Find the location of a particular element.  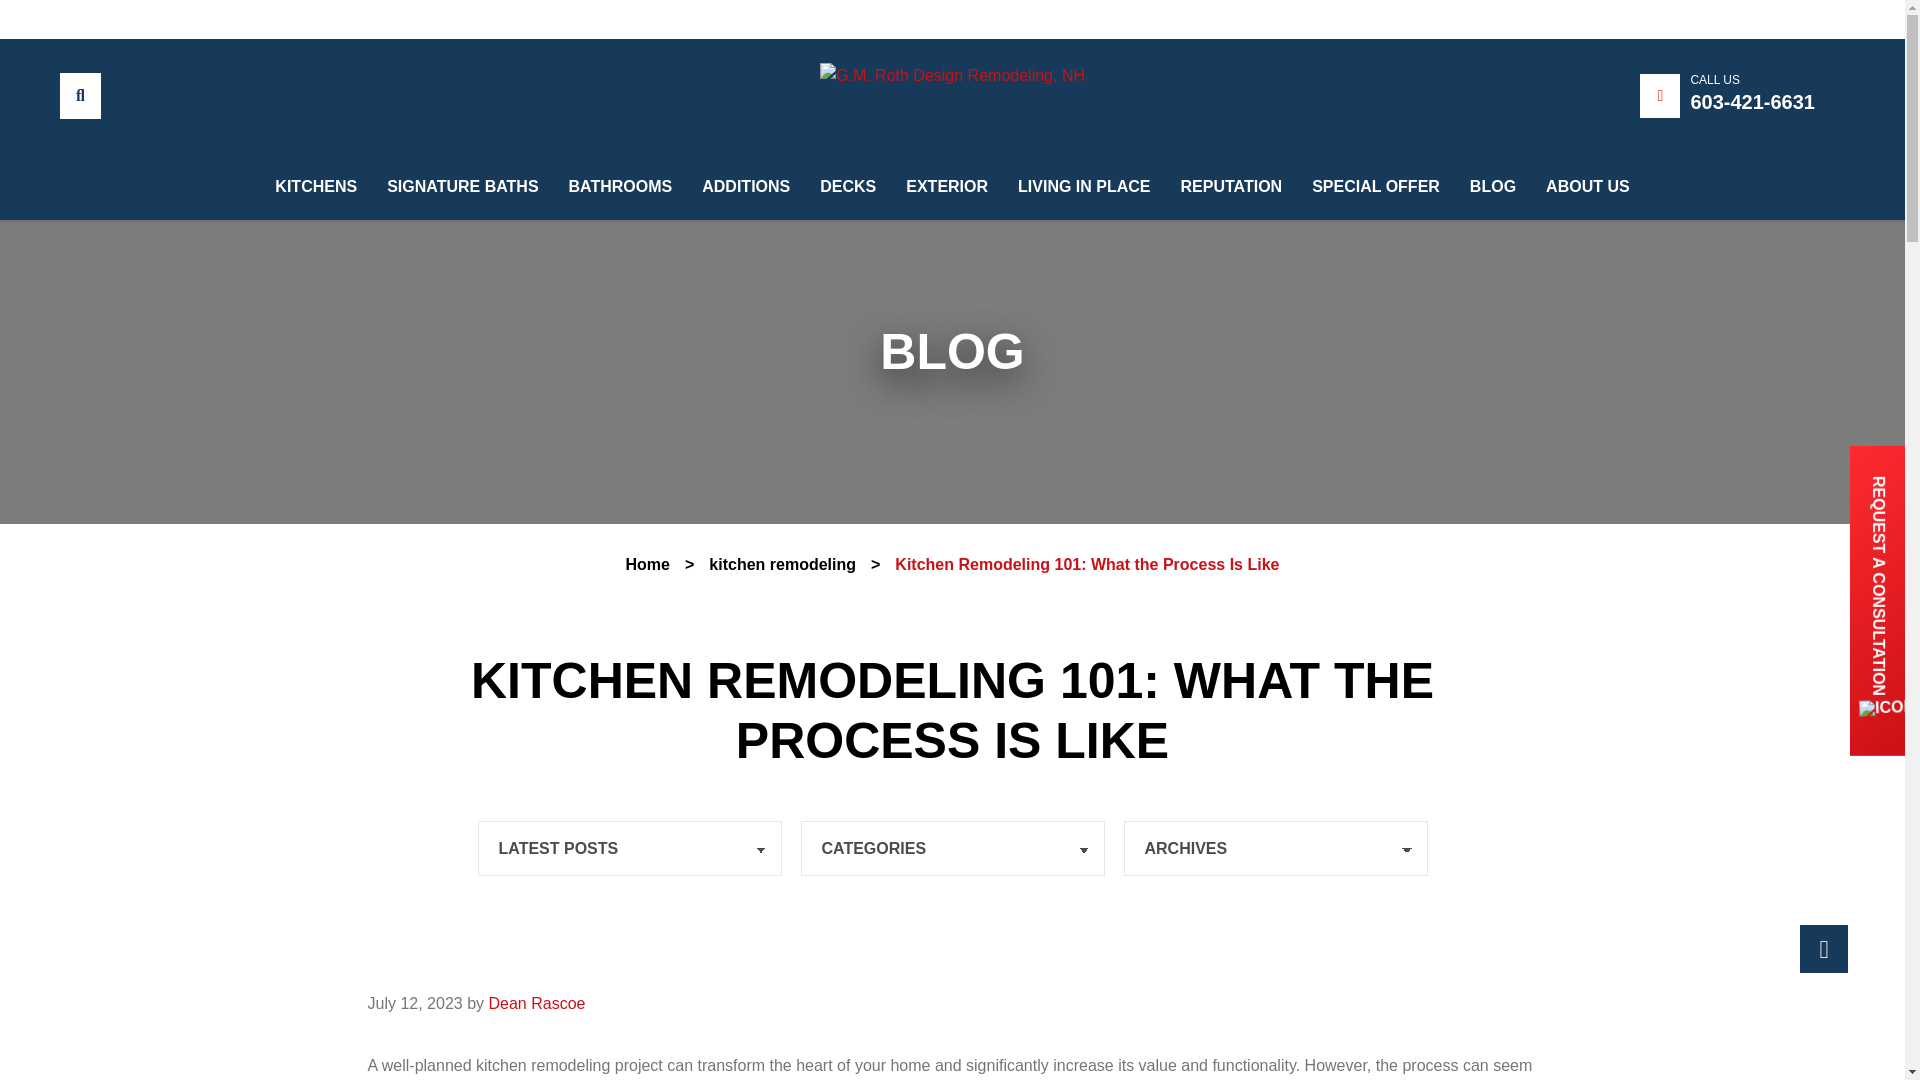

Visit Our Twitter Page is located at coordinates (162, 14).